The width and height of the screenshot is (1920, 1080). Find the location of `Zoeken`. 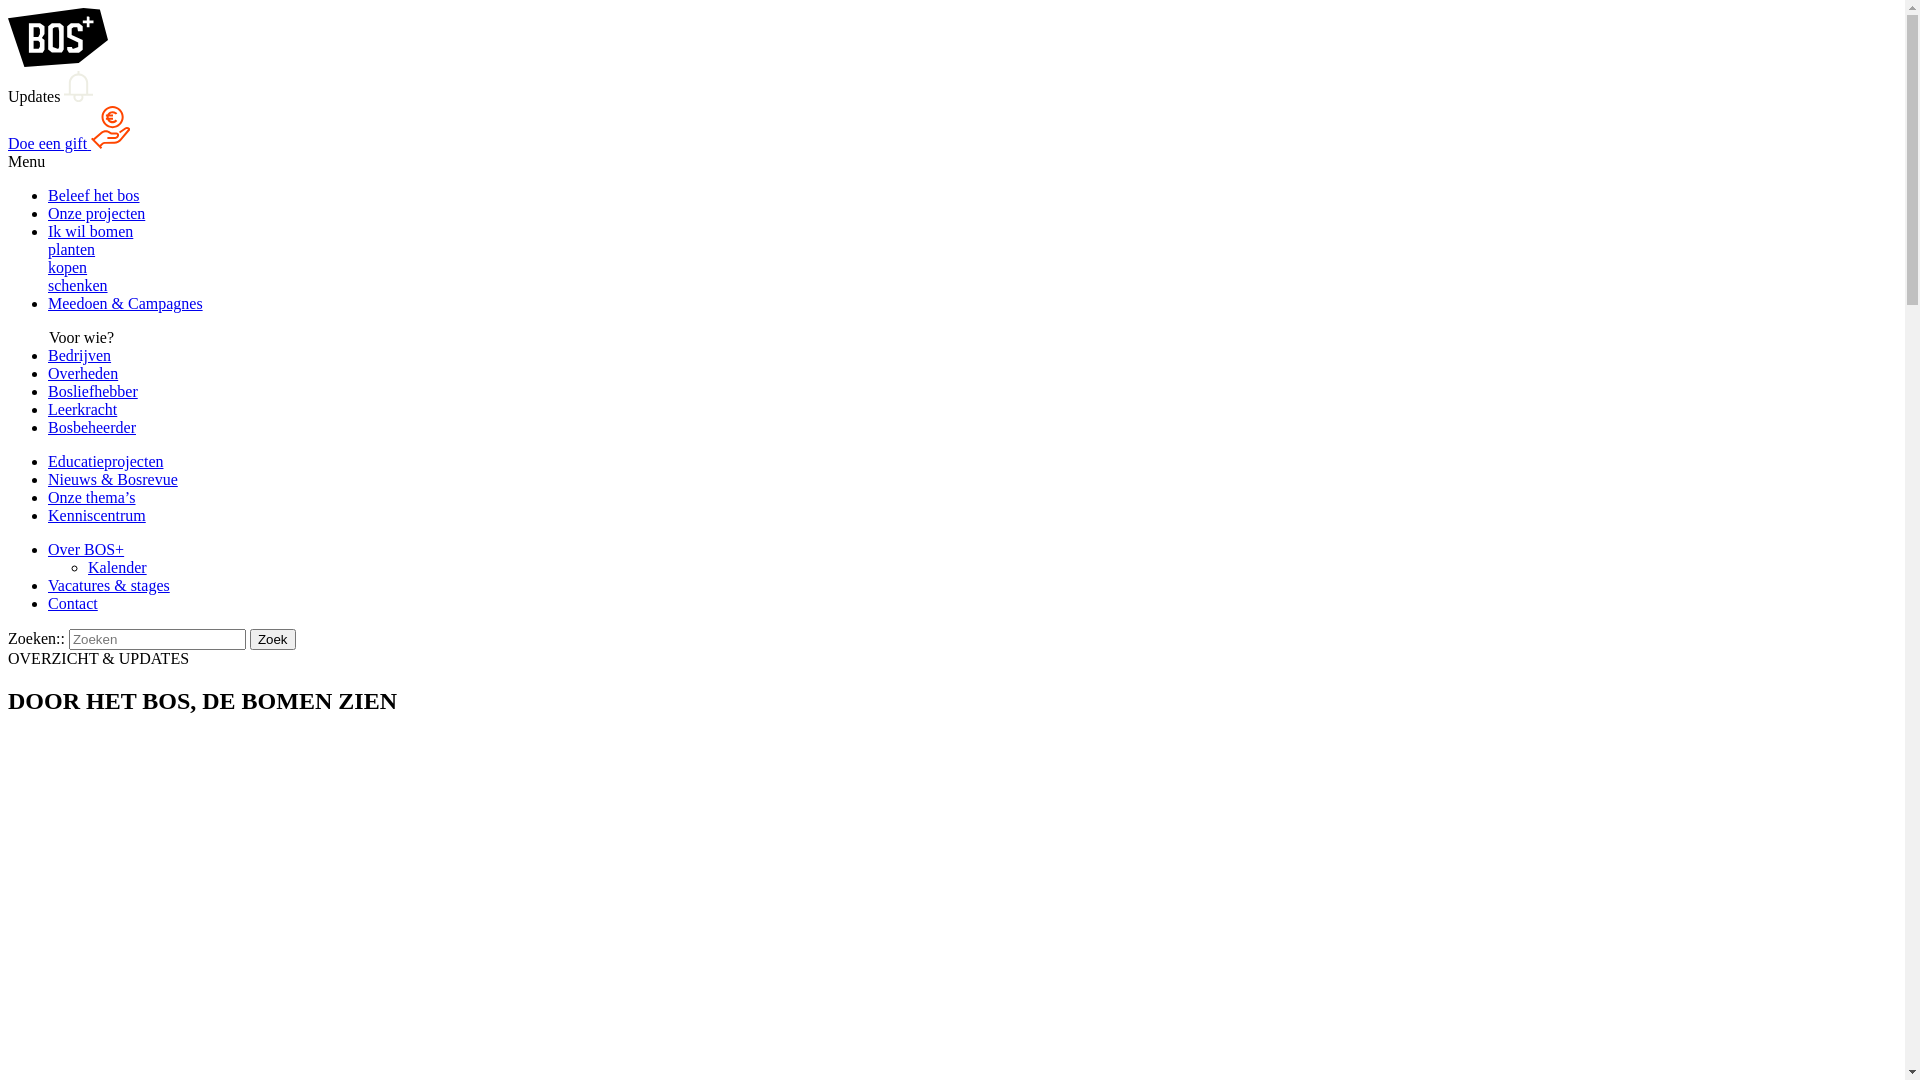

Zoeken is located at coordinates (157, 640).